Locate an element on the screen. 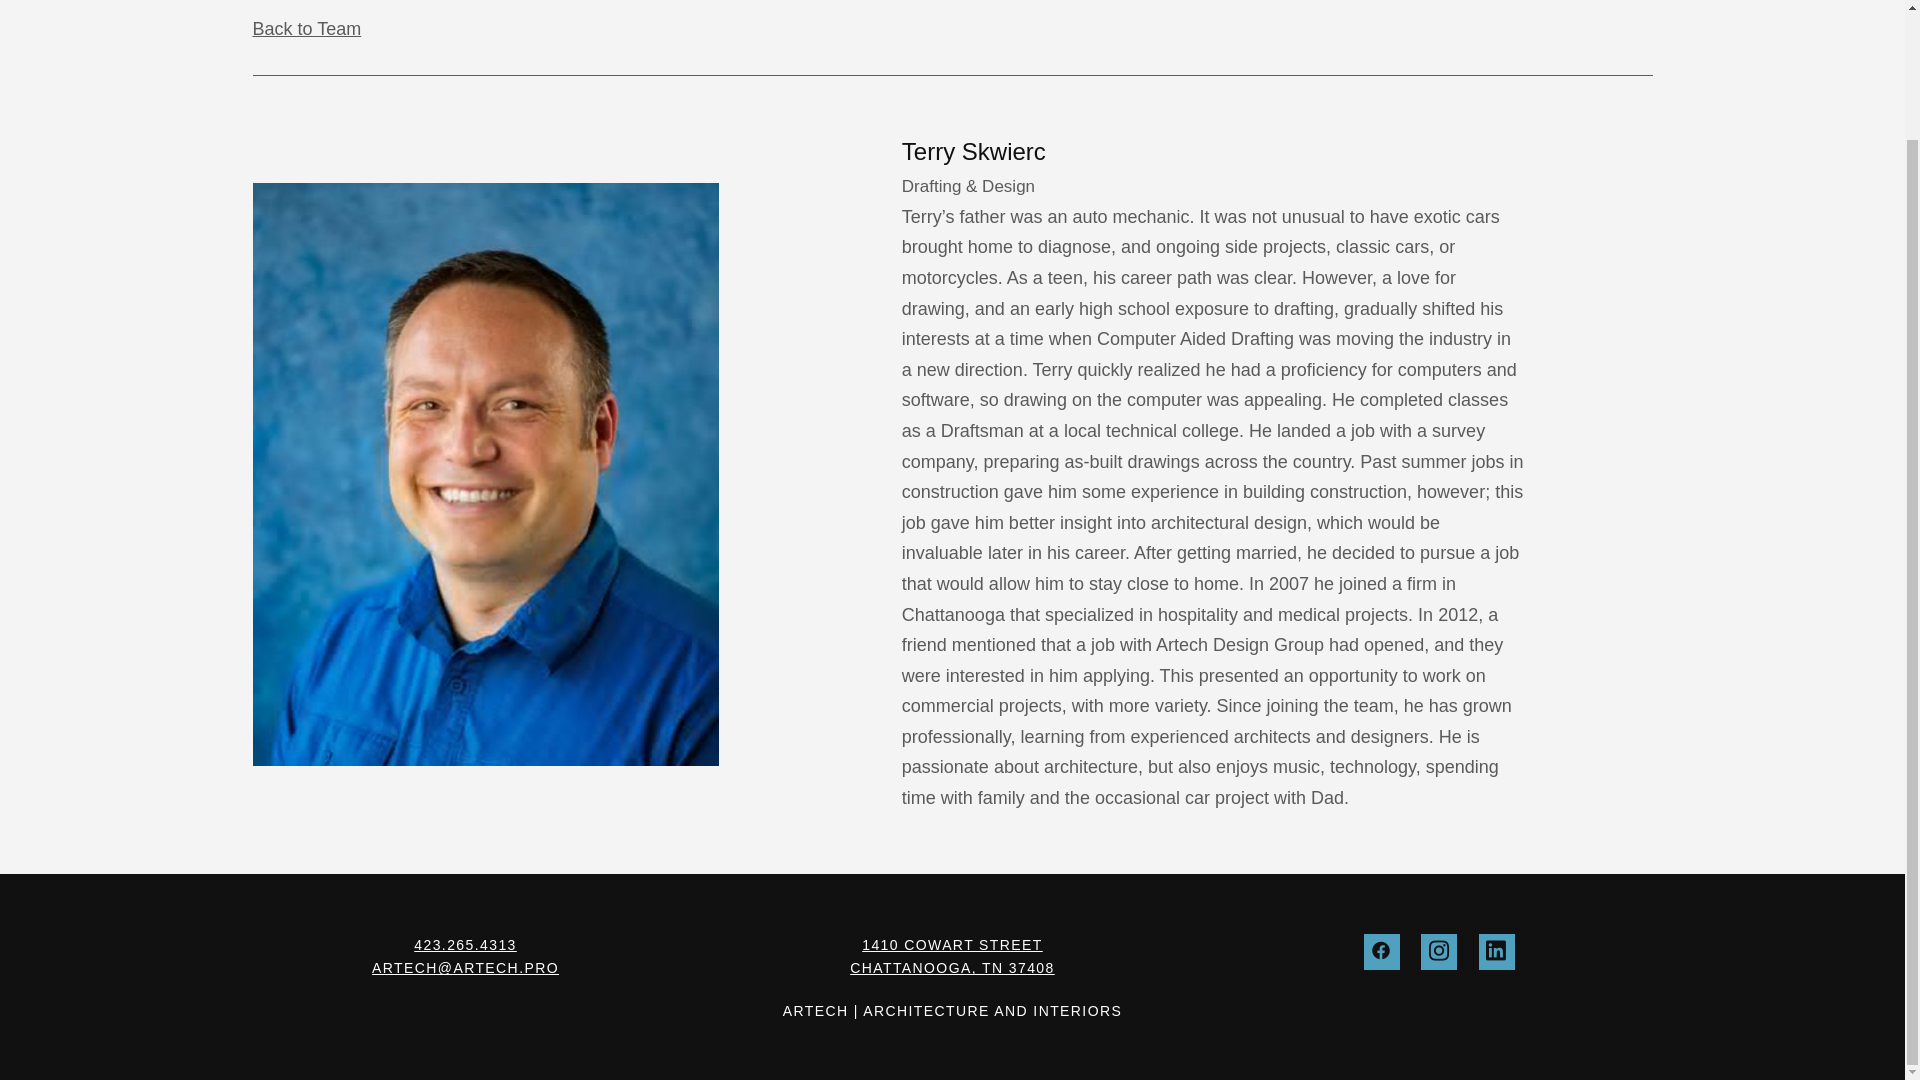 This screenshot has width=1920, height=1080. 1410 COWART STREET is located at coordinates (952, 944).